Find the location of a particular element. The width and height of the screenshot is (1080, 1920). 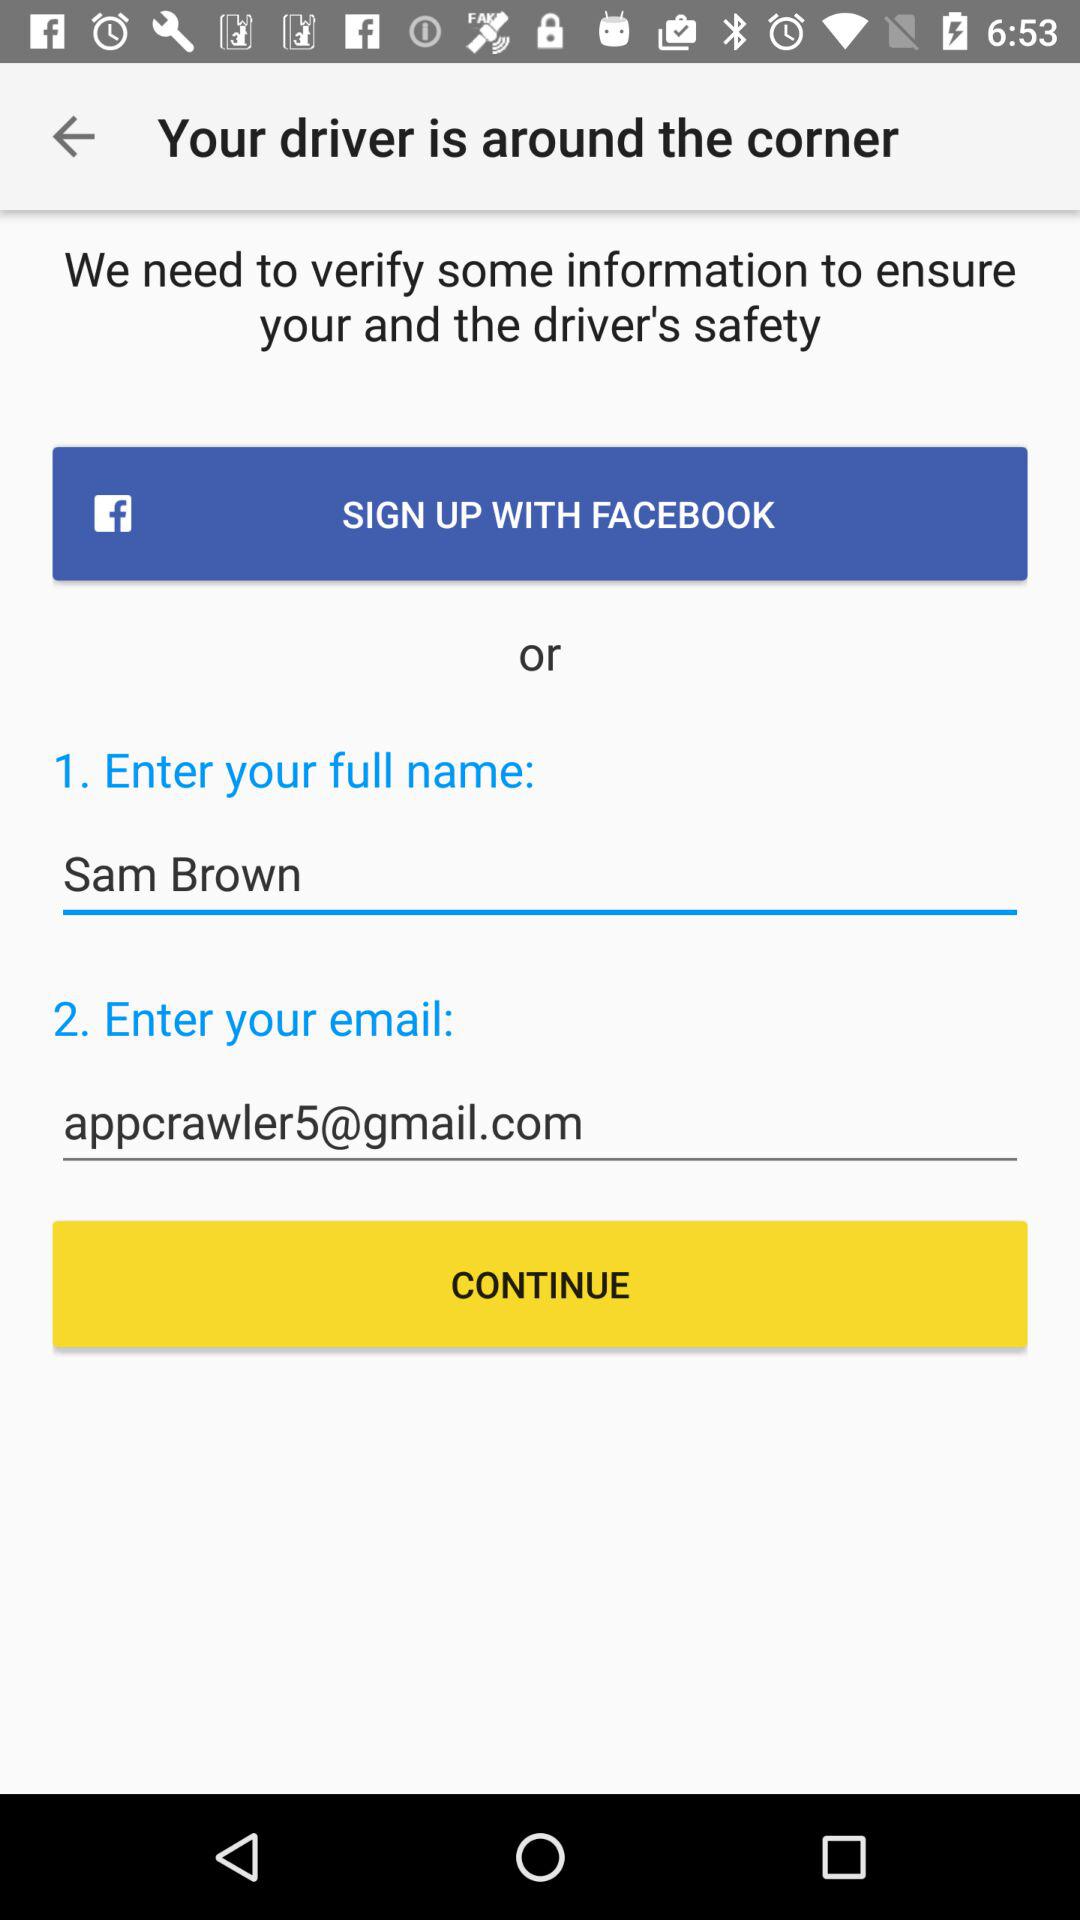

open the appcrawler5@gmail.com item is located at coordinates (540, 1122).